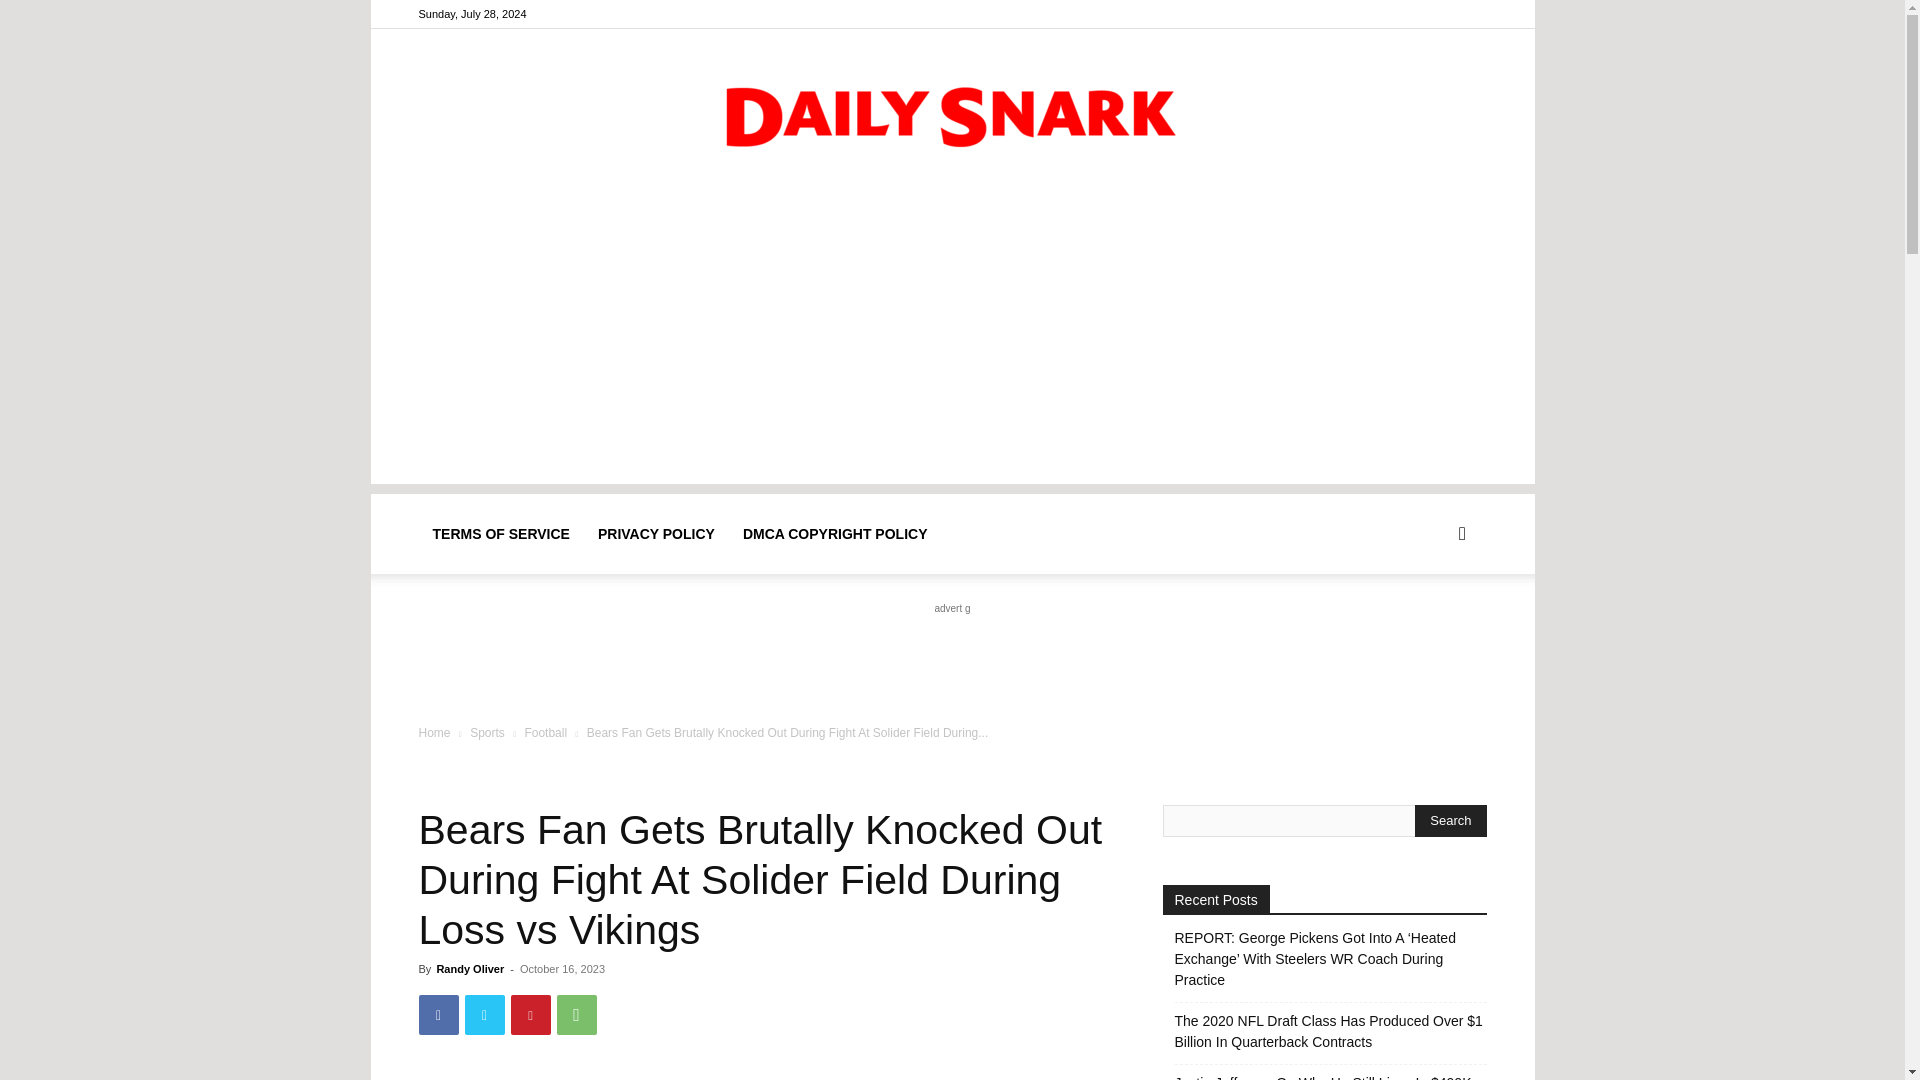 Image resolution: width=1920 pixels, height=1080 pixels. What do you see at coordinates (1450, 820) in the screenshot?
I see `Search` at bounding box center [1450, 820].